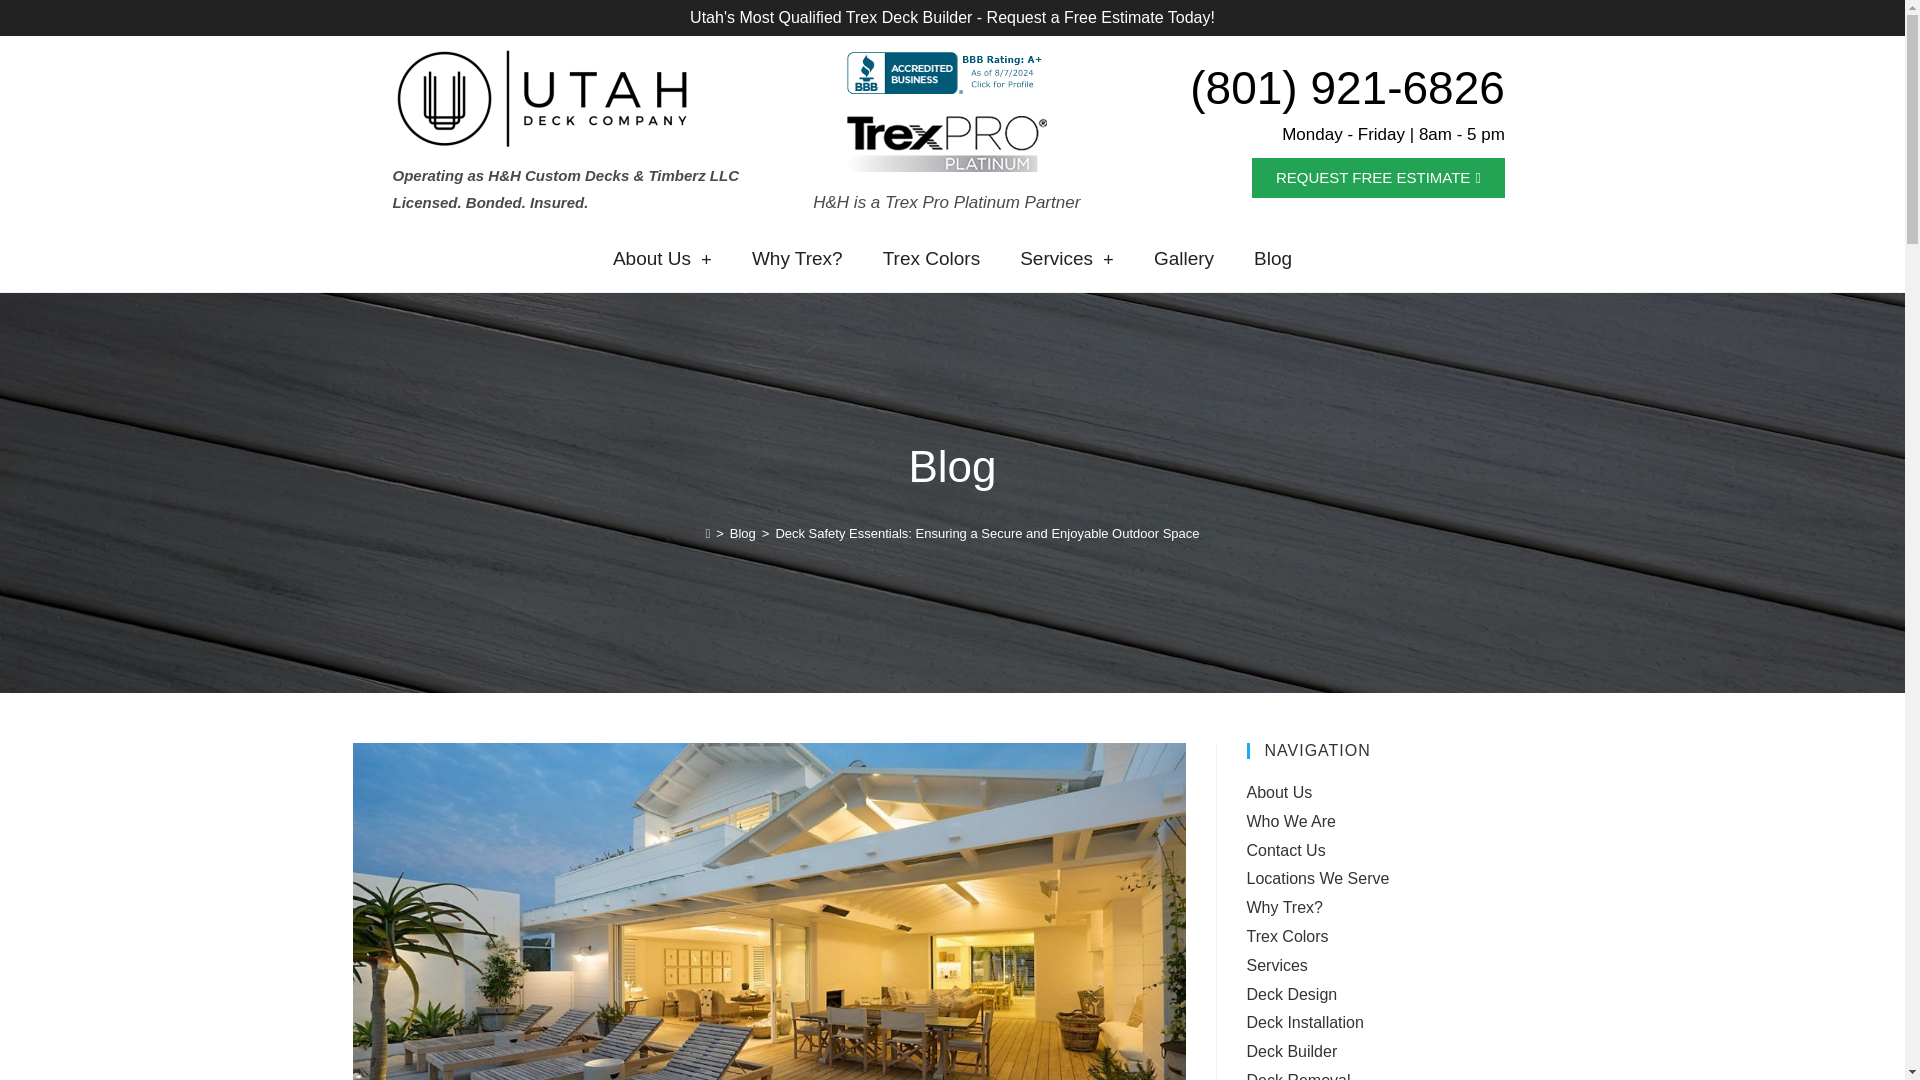 This screenshot has height=1080, width=1920. Describe the element at coordinates (1184, 258) in the screenshot. I see `Gallery` at that location.